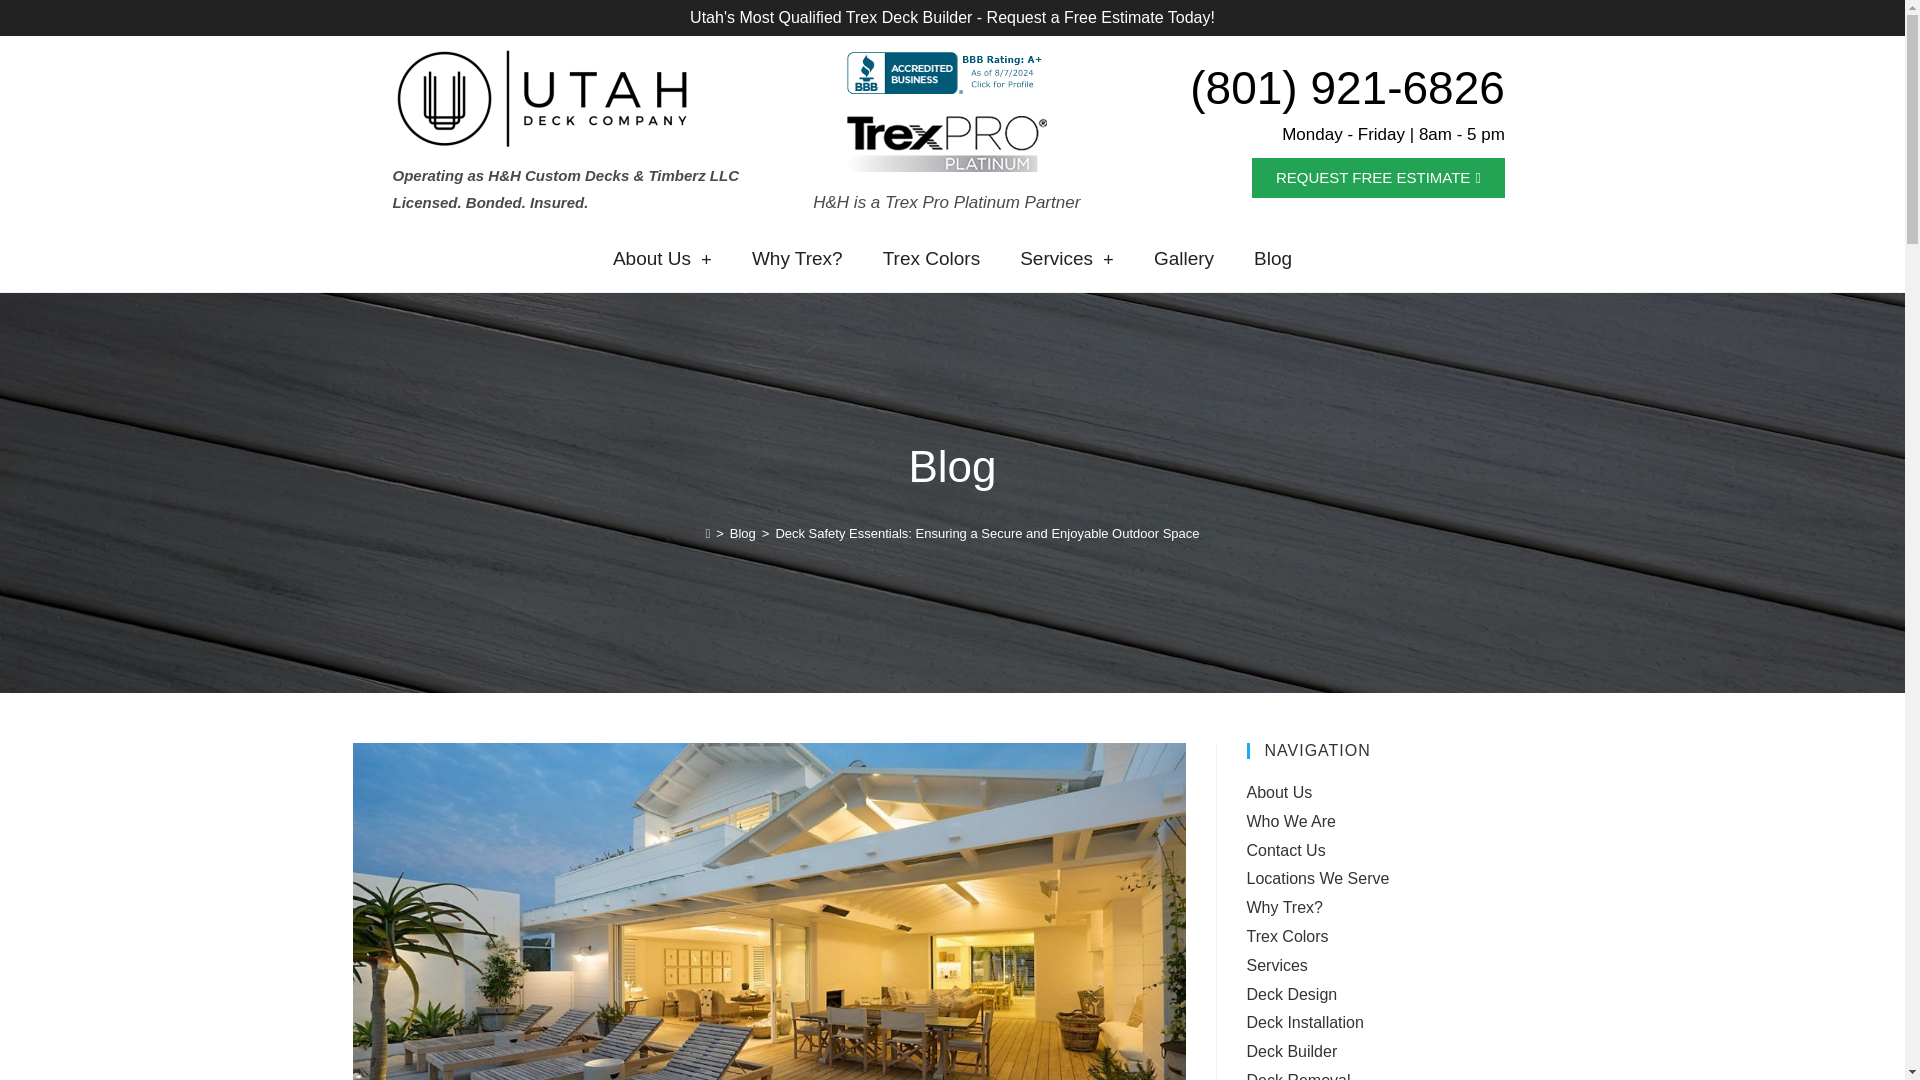 This screenshot has height=1080, width=1920. Describe the element at coordinates (1184, 258) in the screenshot. I see `Gallery` at that location.